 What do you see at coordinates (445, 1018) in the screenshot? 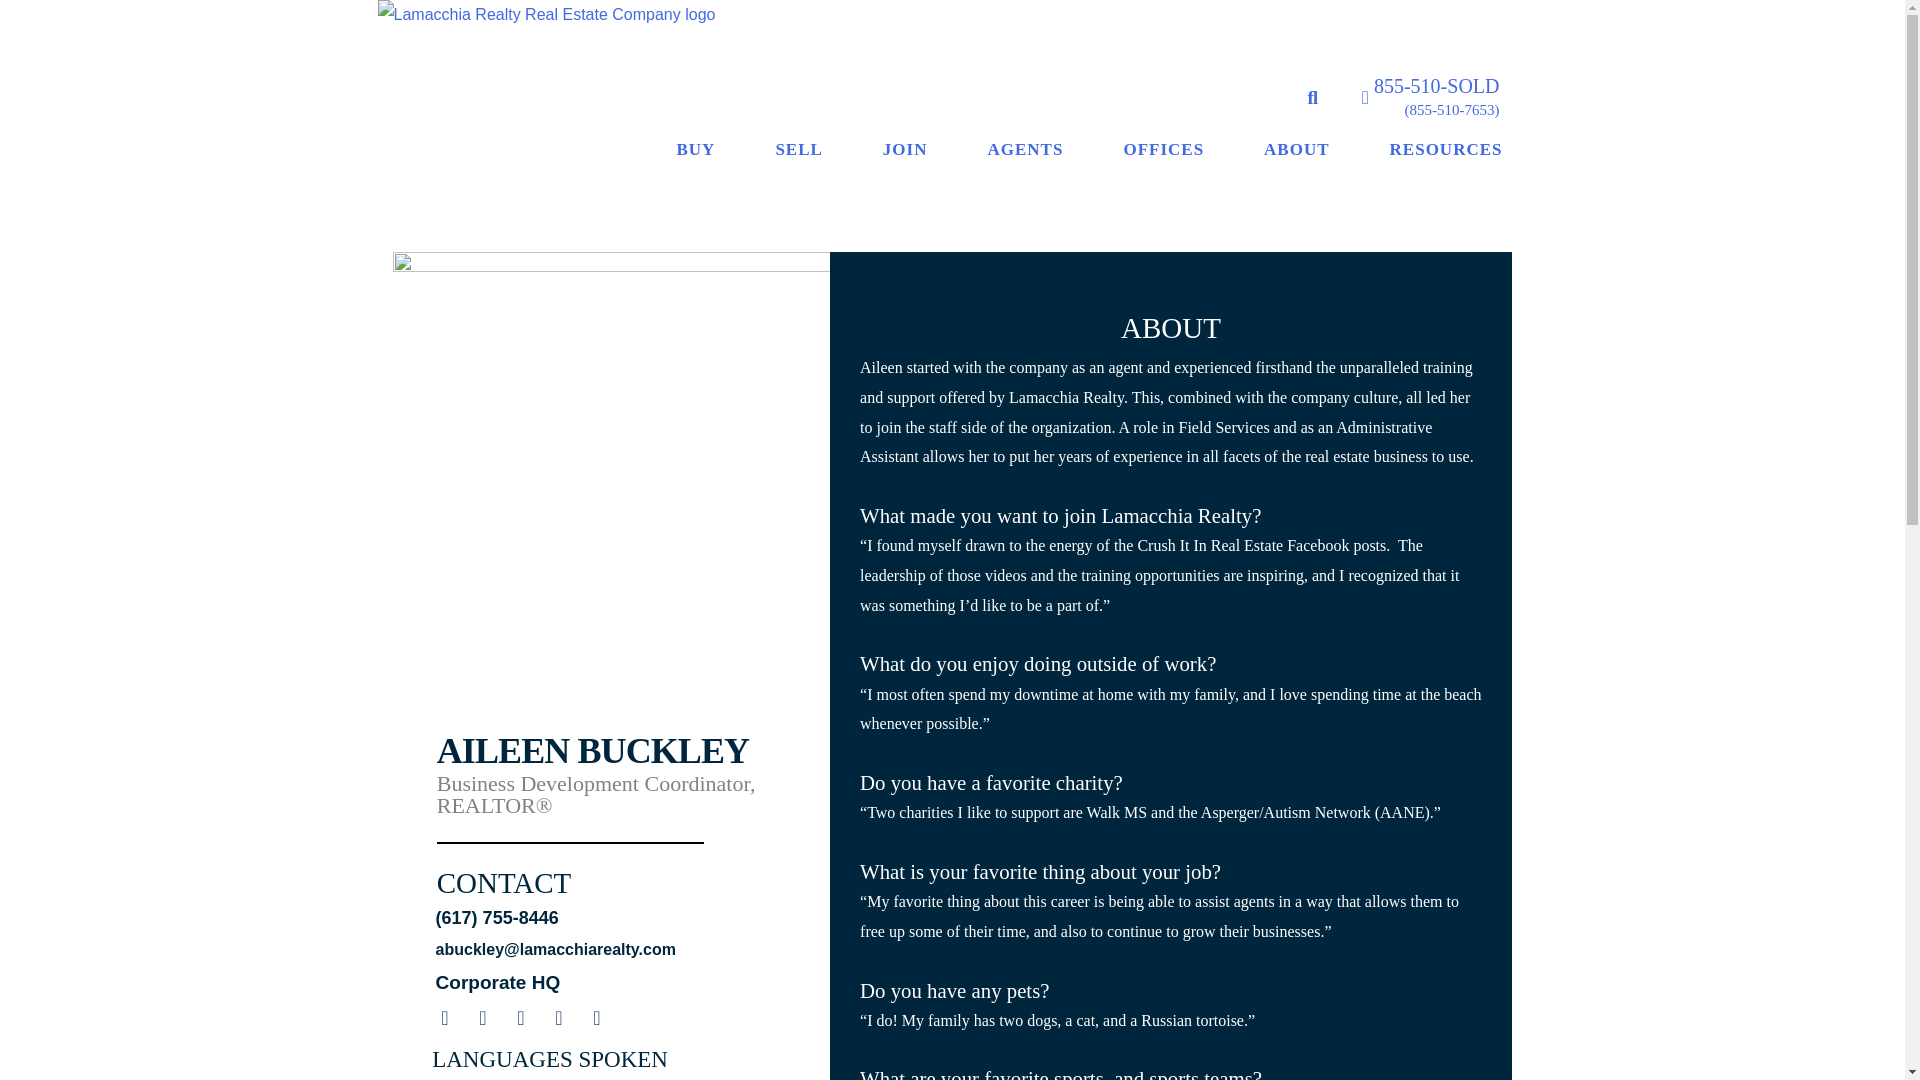
I see `Facebook` at bounding box center [445, 1018].